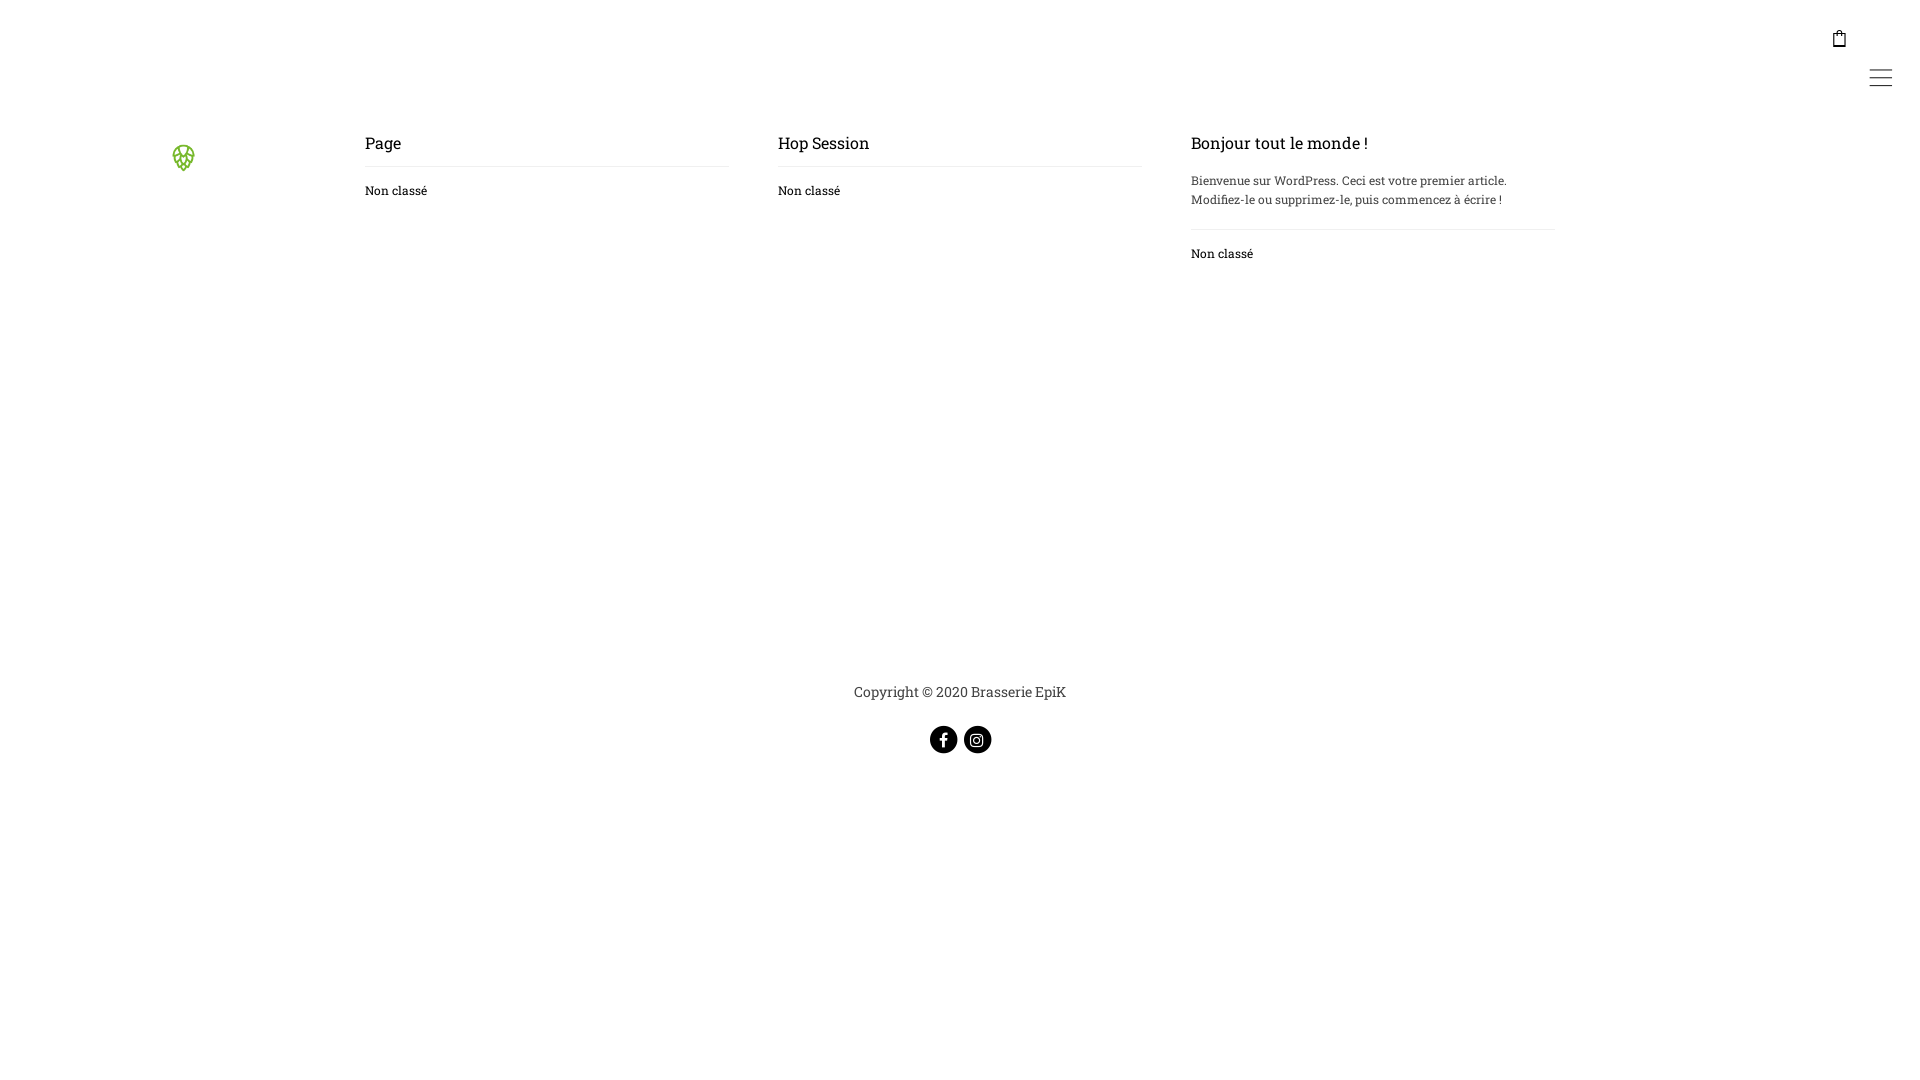  Describe the element at coordinates (824, 142) in the screenshot. I see `Hop Session` at that location.